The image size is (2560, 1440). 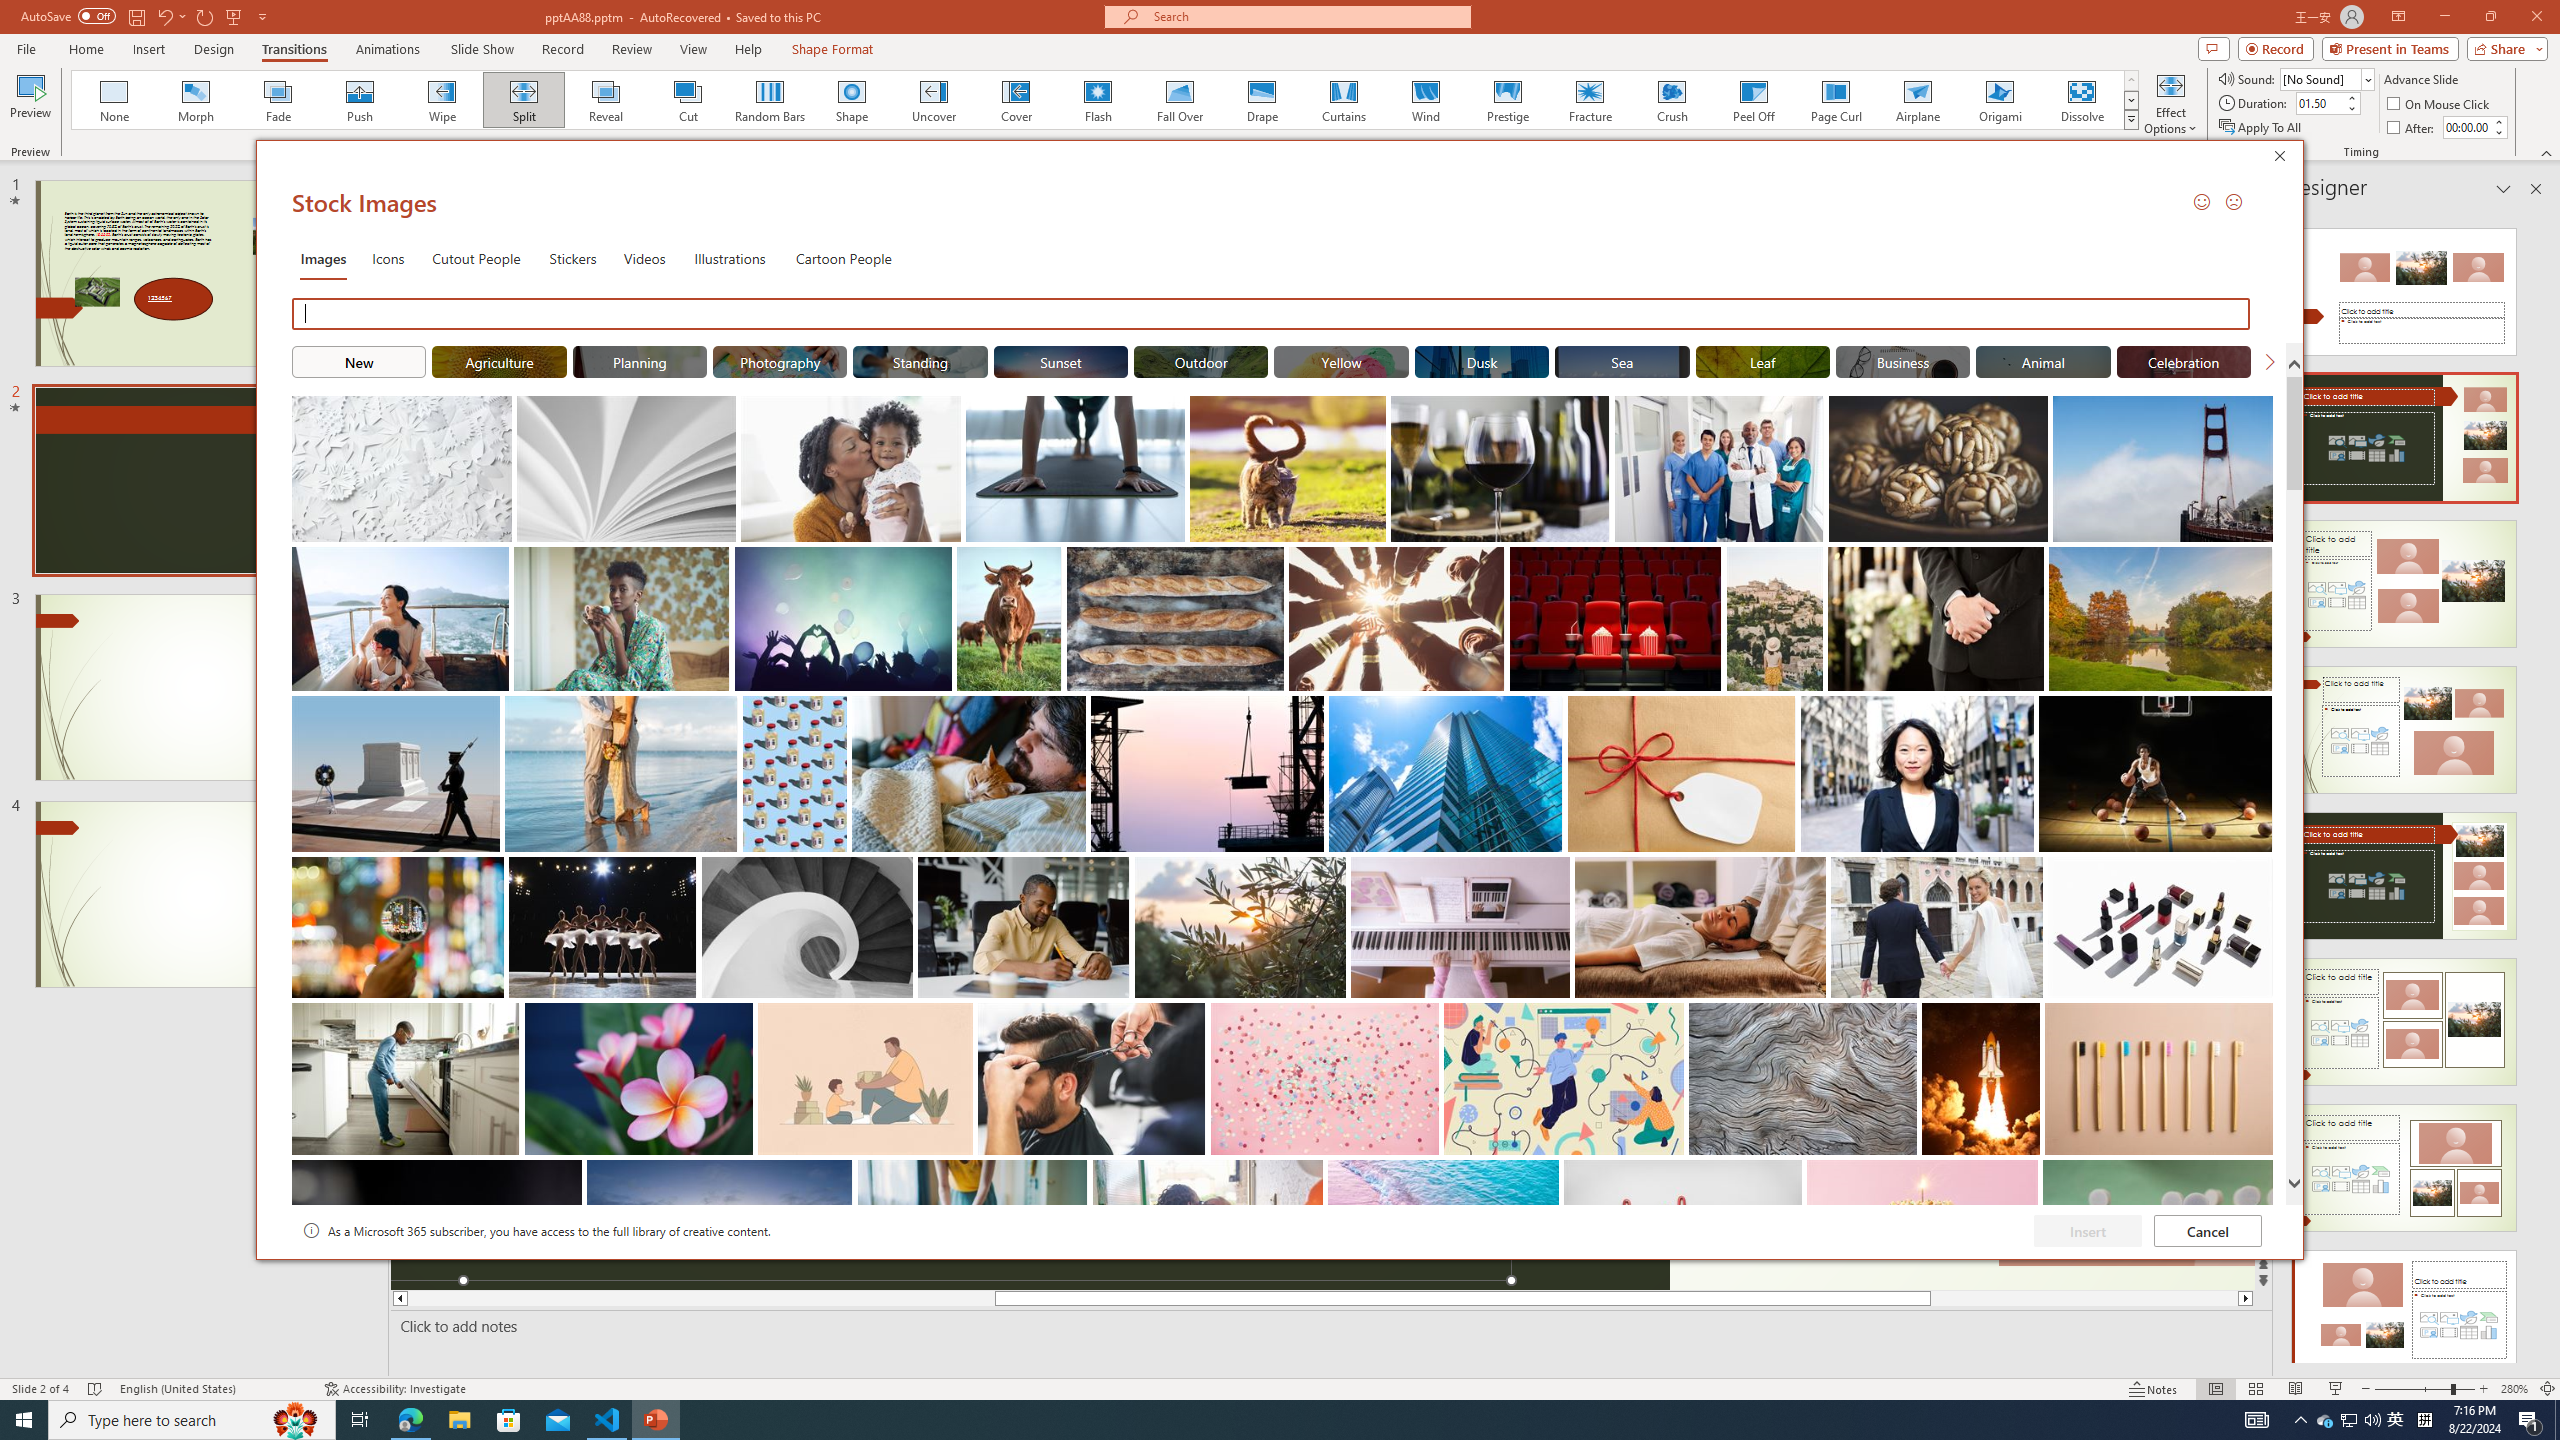 I want to click on Fall Over, so click(x=2396, y=1420).